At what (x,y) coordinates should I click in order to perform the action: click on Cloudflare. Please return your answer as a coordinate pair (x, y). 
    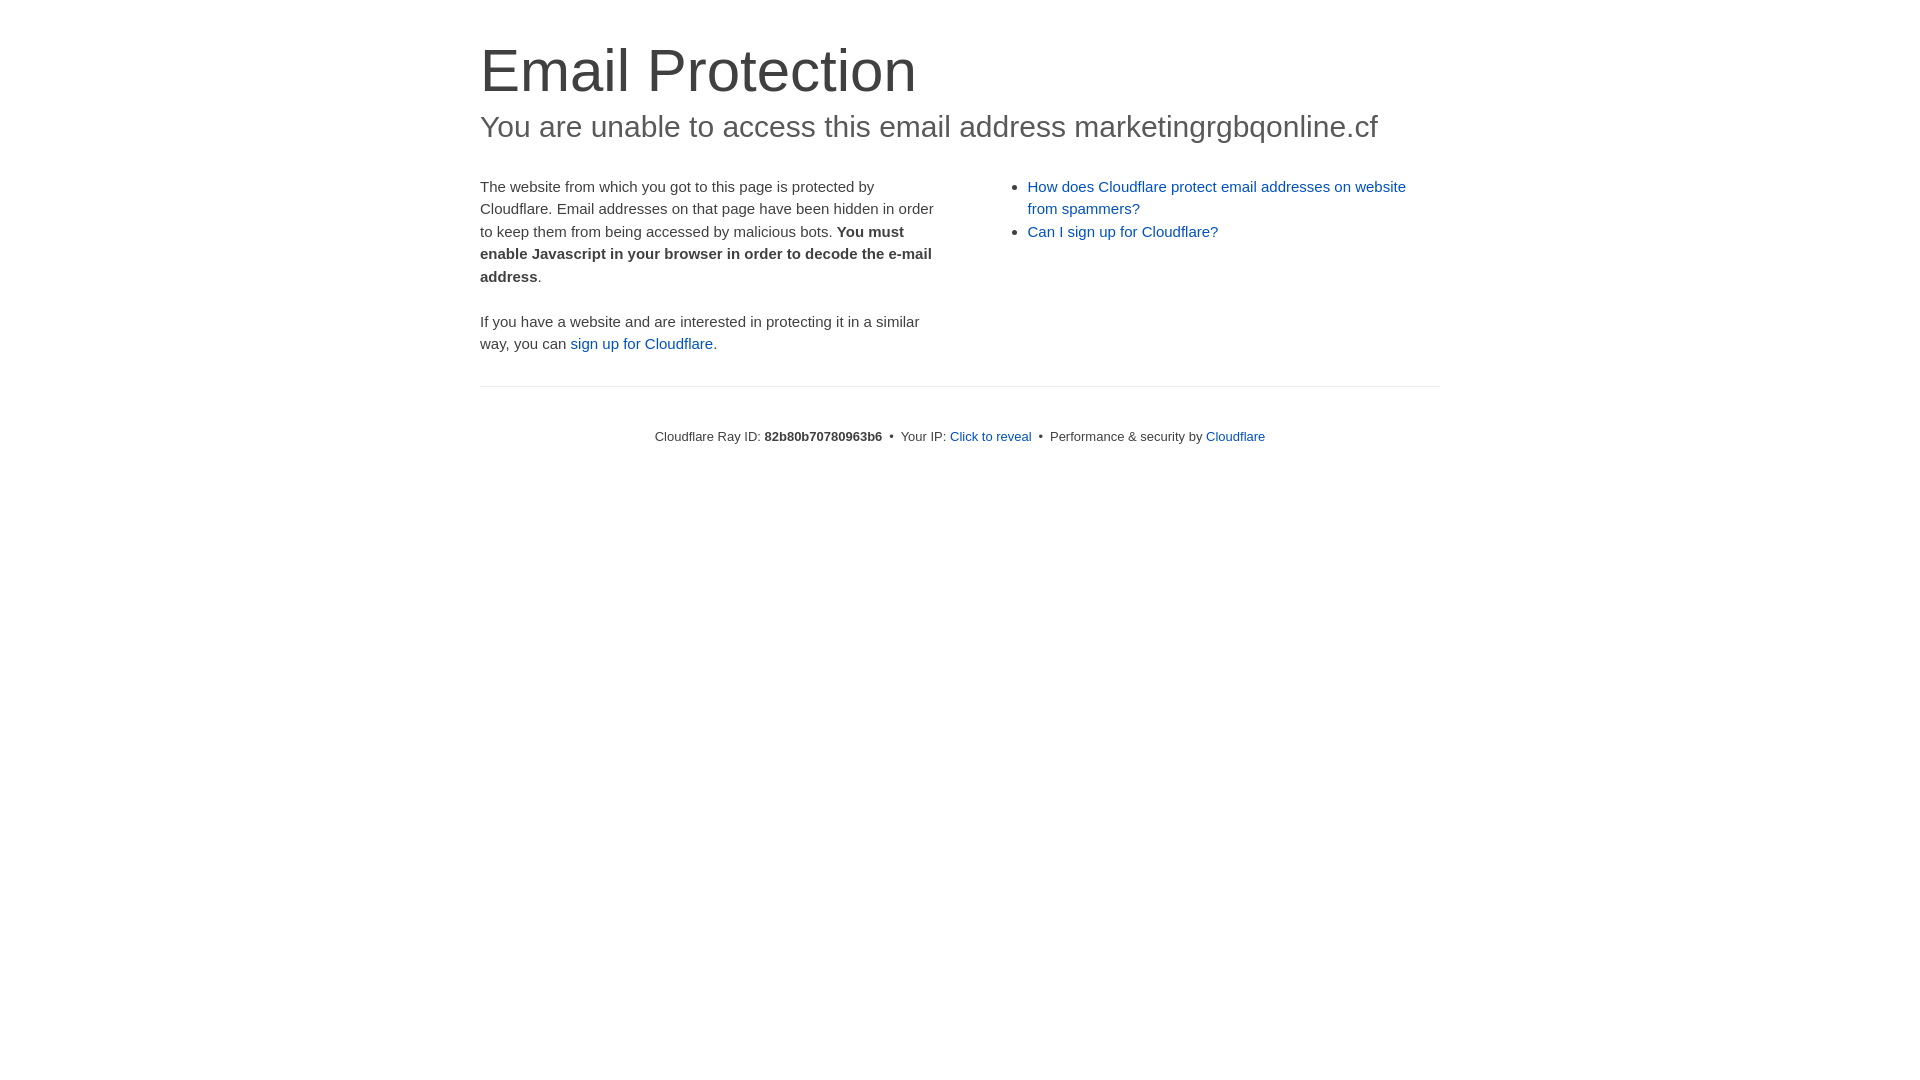
    Looking at the image, I should click on (1236, 436).